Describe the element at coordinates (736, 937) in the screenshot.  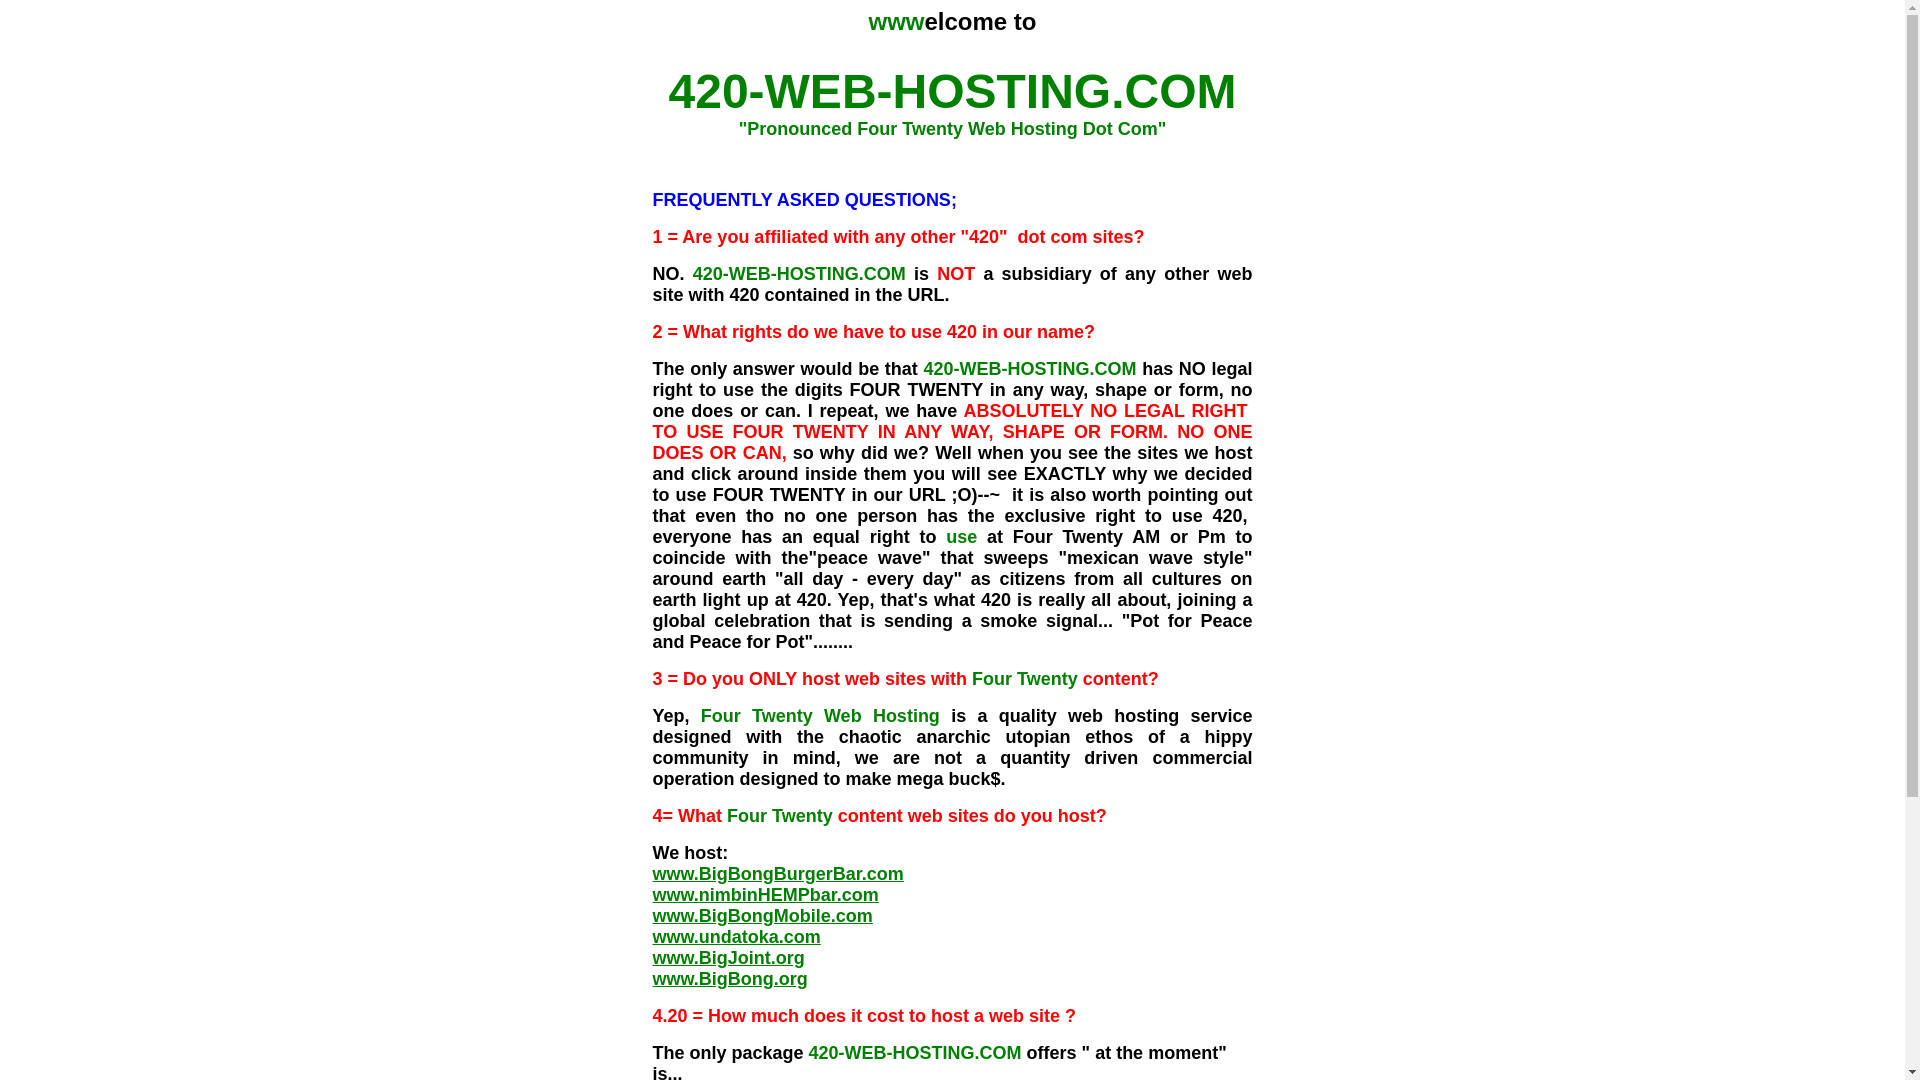
I see `www.undatoka.com` at that location.